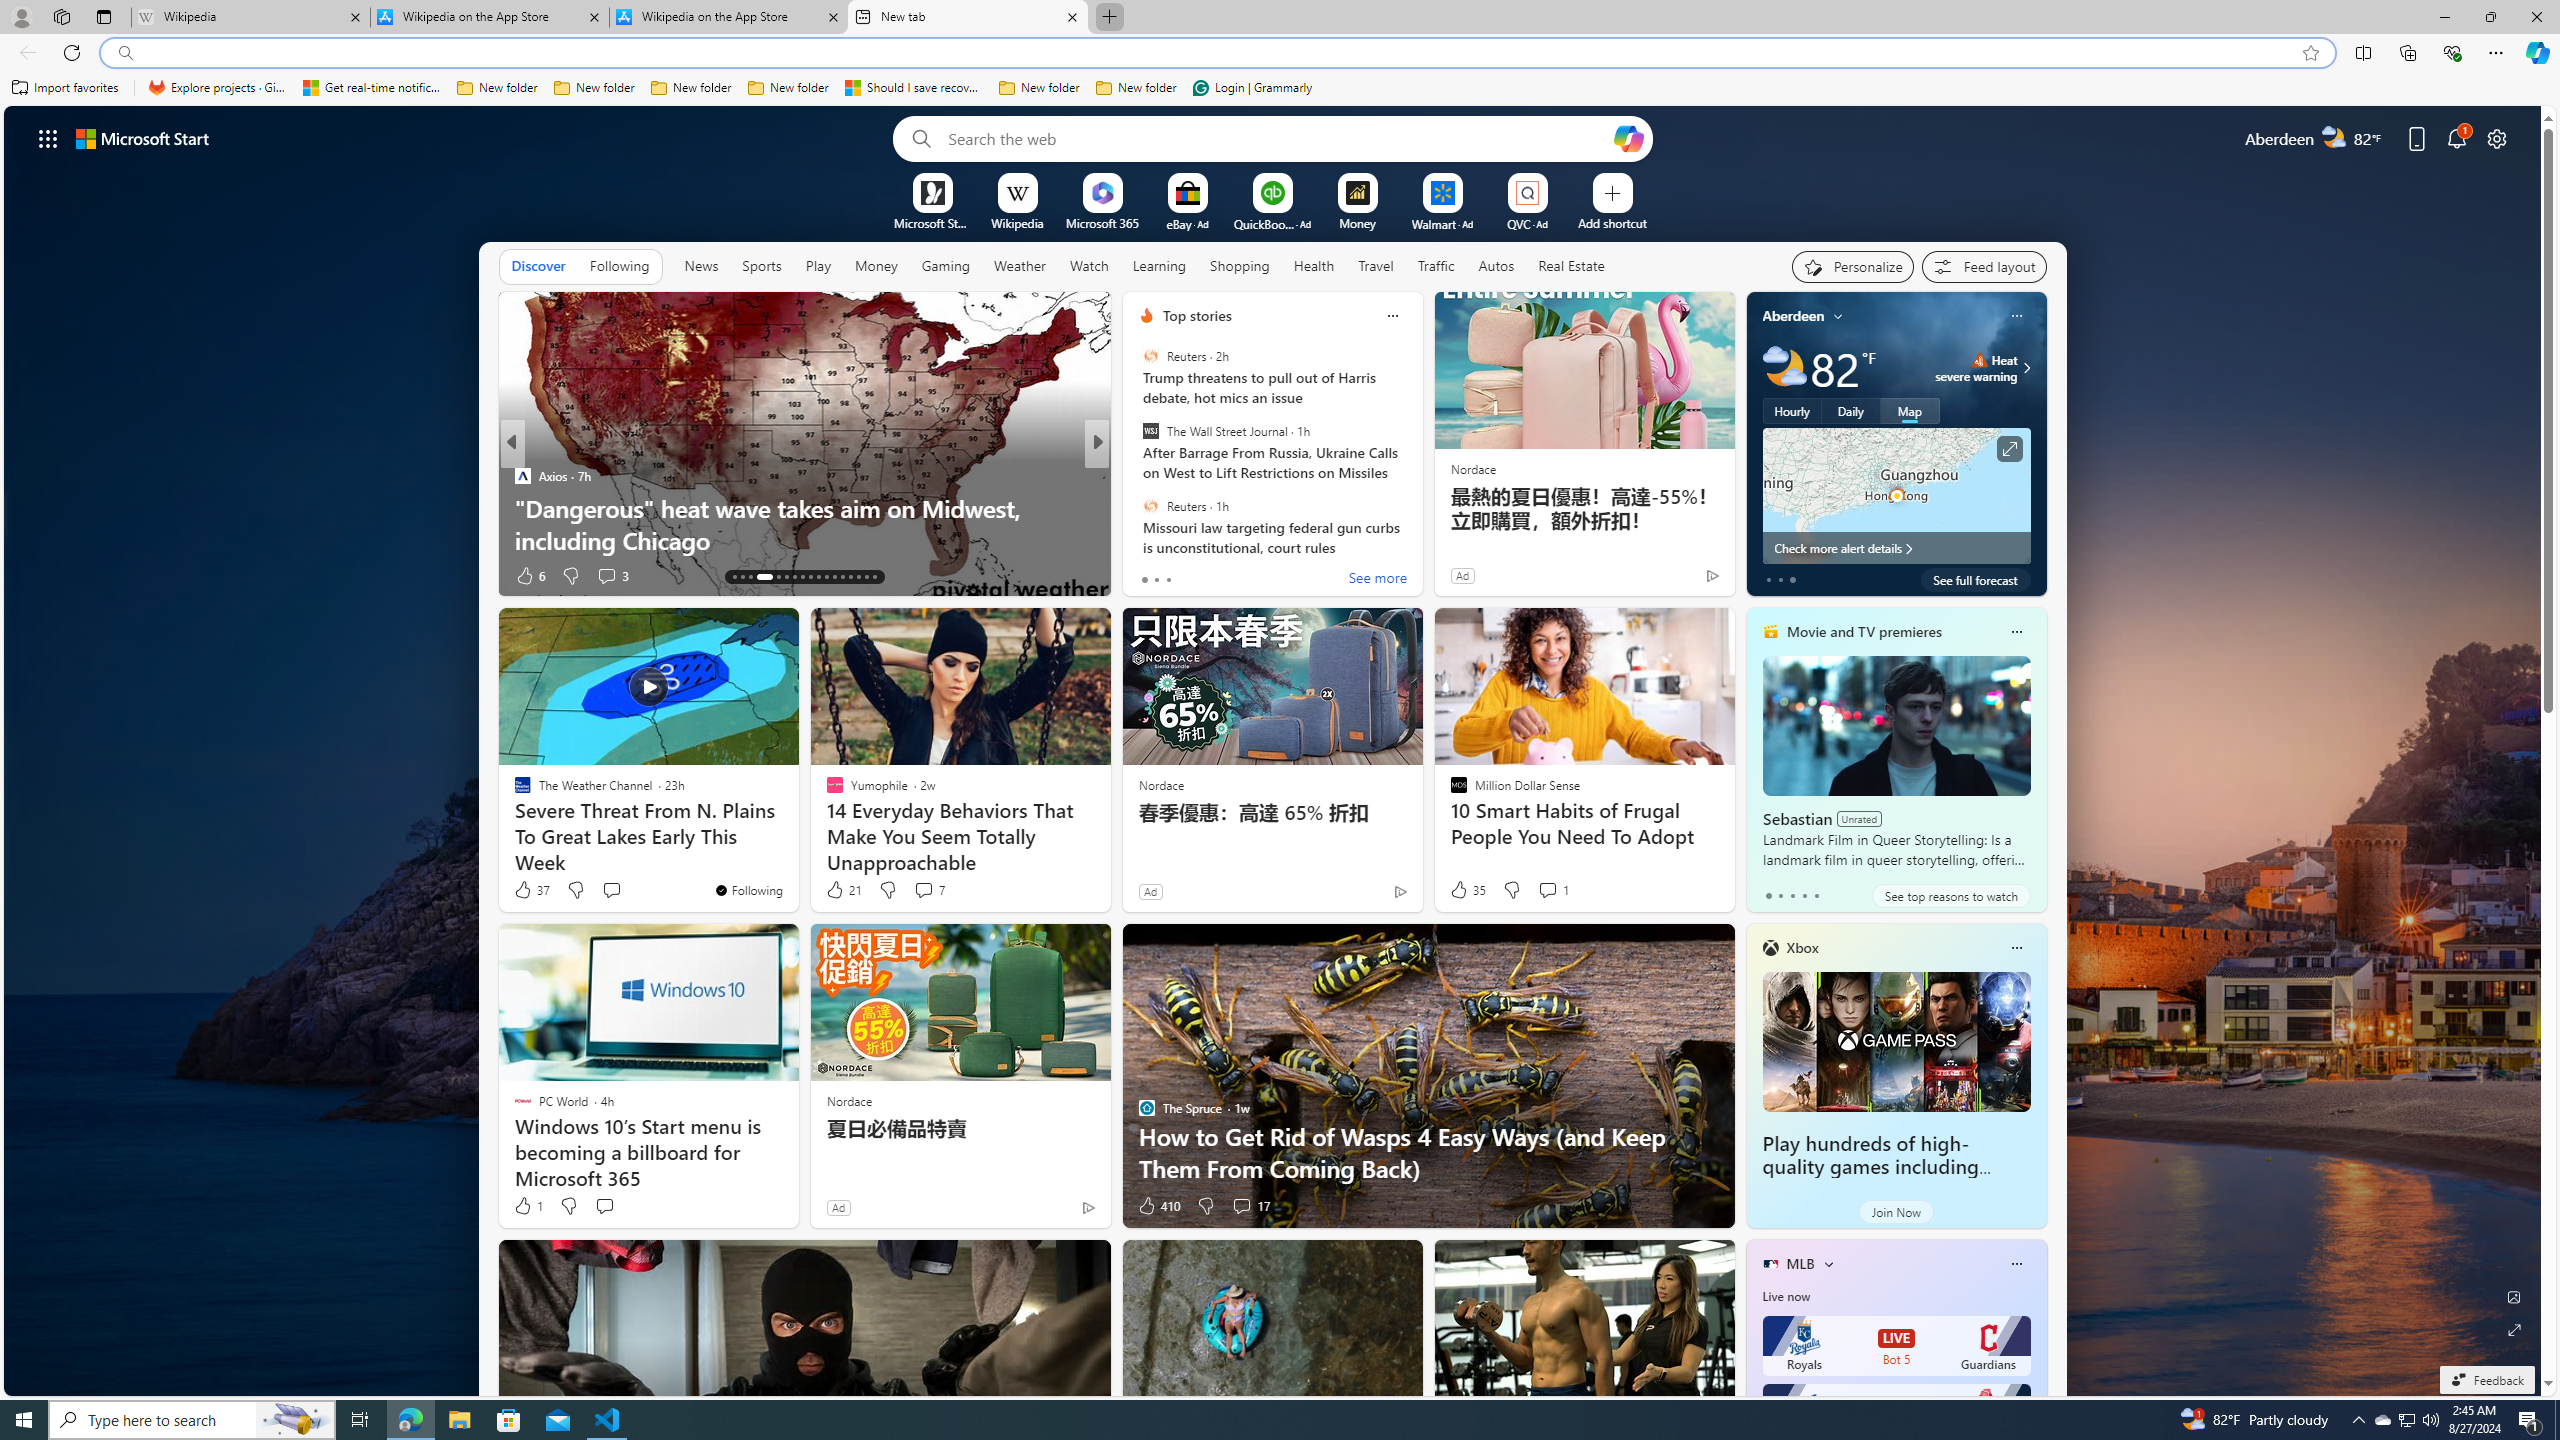  Describe the element at coordinates (1803, 895) in the screenshot. I see `tab-3` at that location.